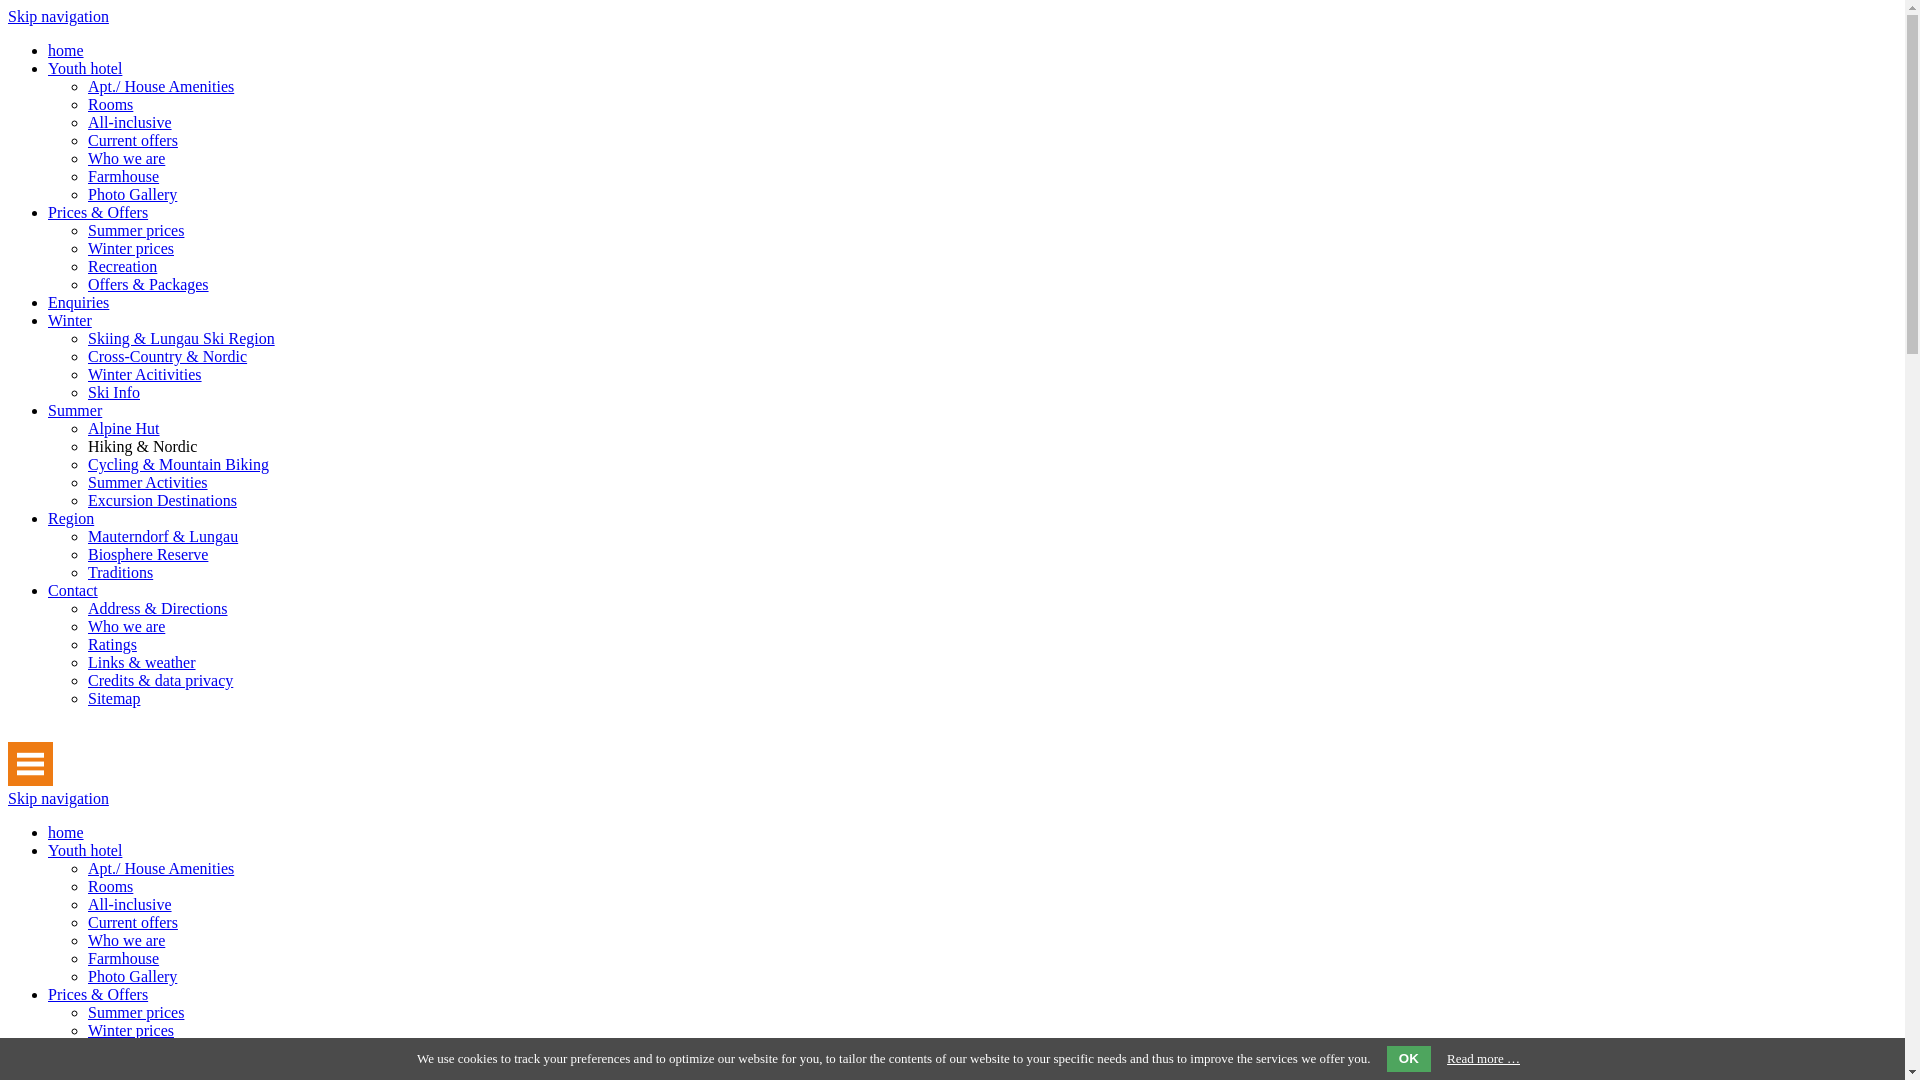  What do you see at coordinates (66, 50) in the screenshot?
I see `home` at bounding box center [66, 50].